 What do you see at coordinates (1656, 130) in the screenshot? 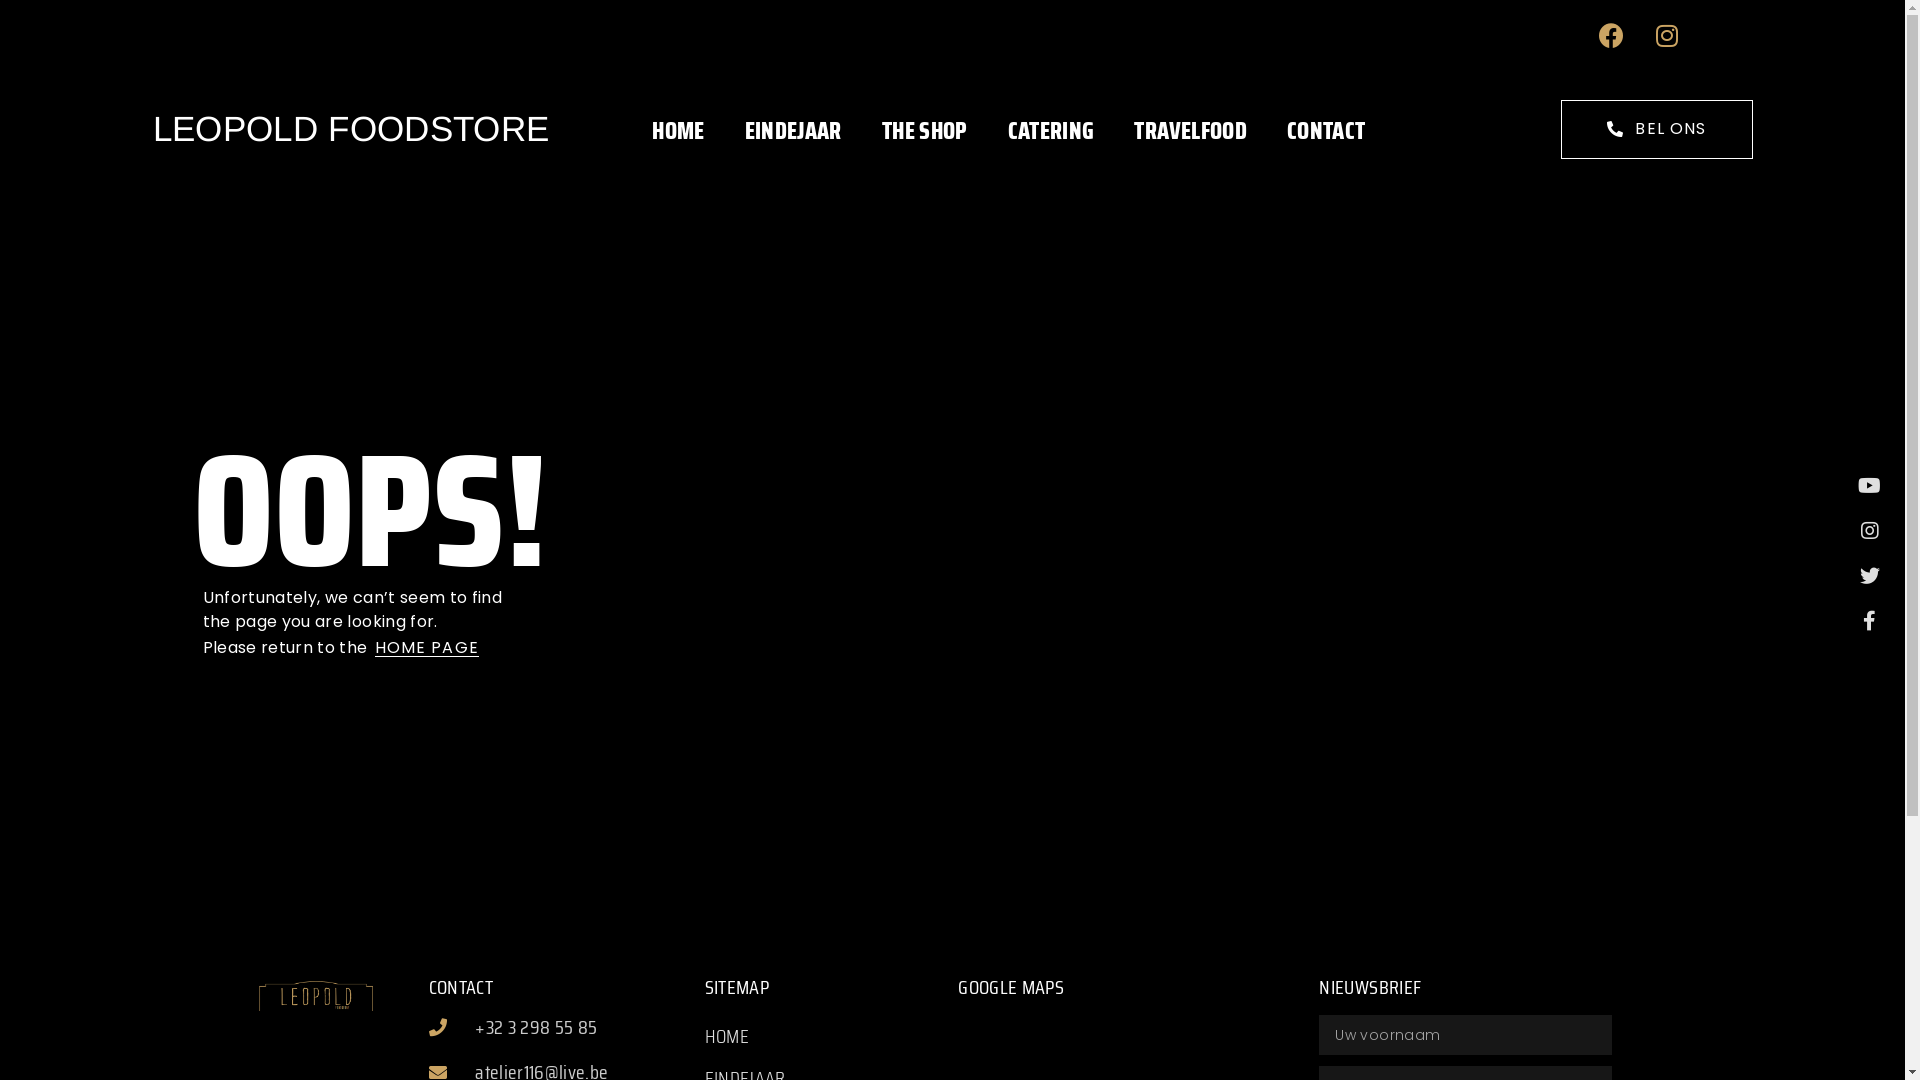
I see `BEL ONS` at bounding box center [1656, 130].